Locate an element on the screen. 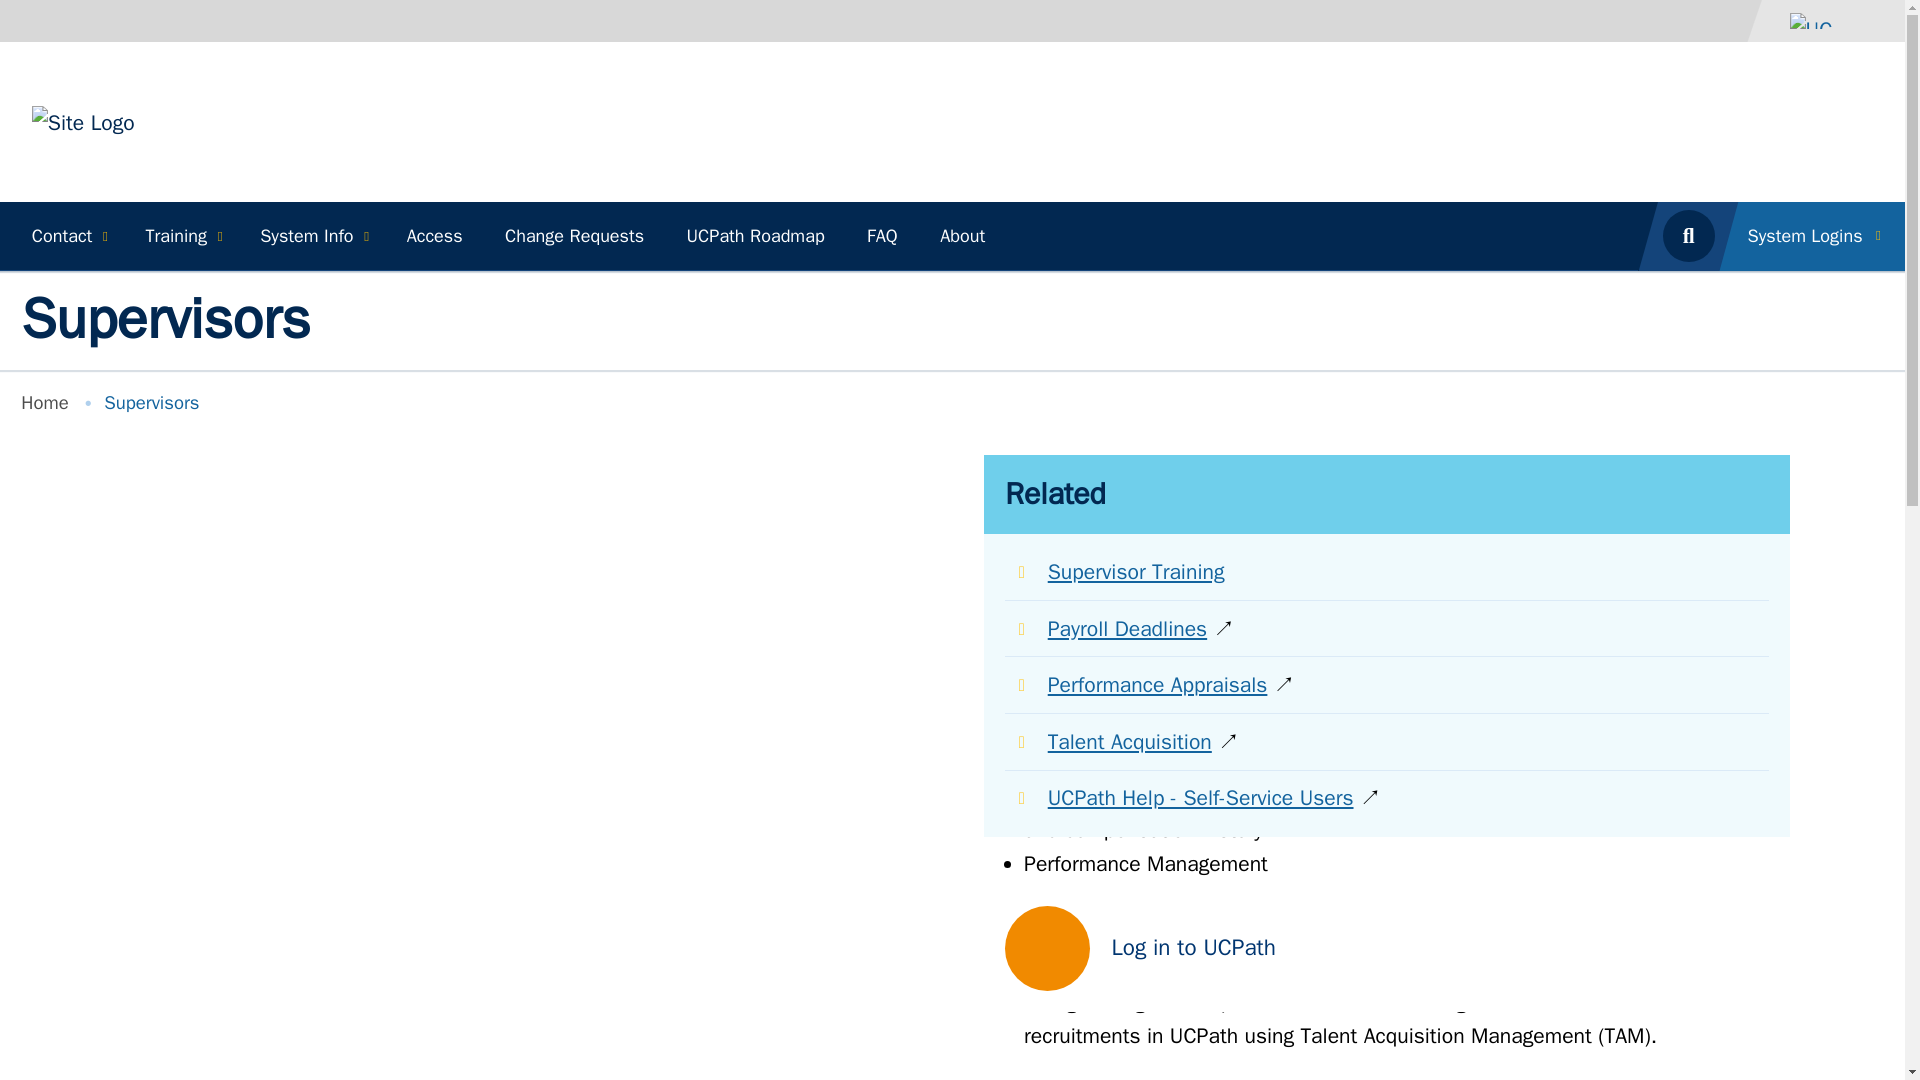  System Info is located at coordinates (312, 236).